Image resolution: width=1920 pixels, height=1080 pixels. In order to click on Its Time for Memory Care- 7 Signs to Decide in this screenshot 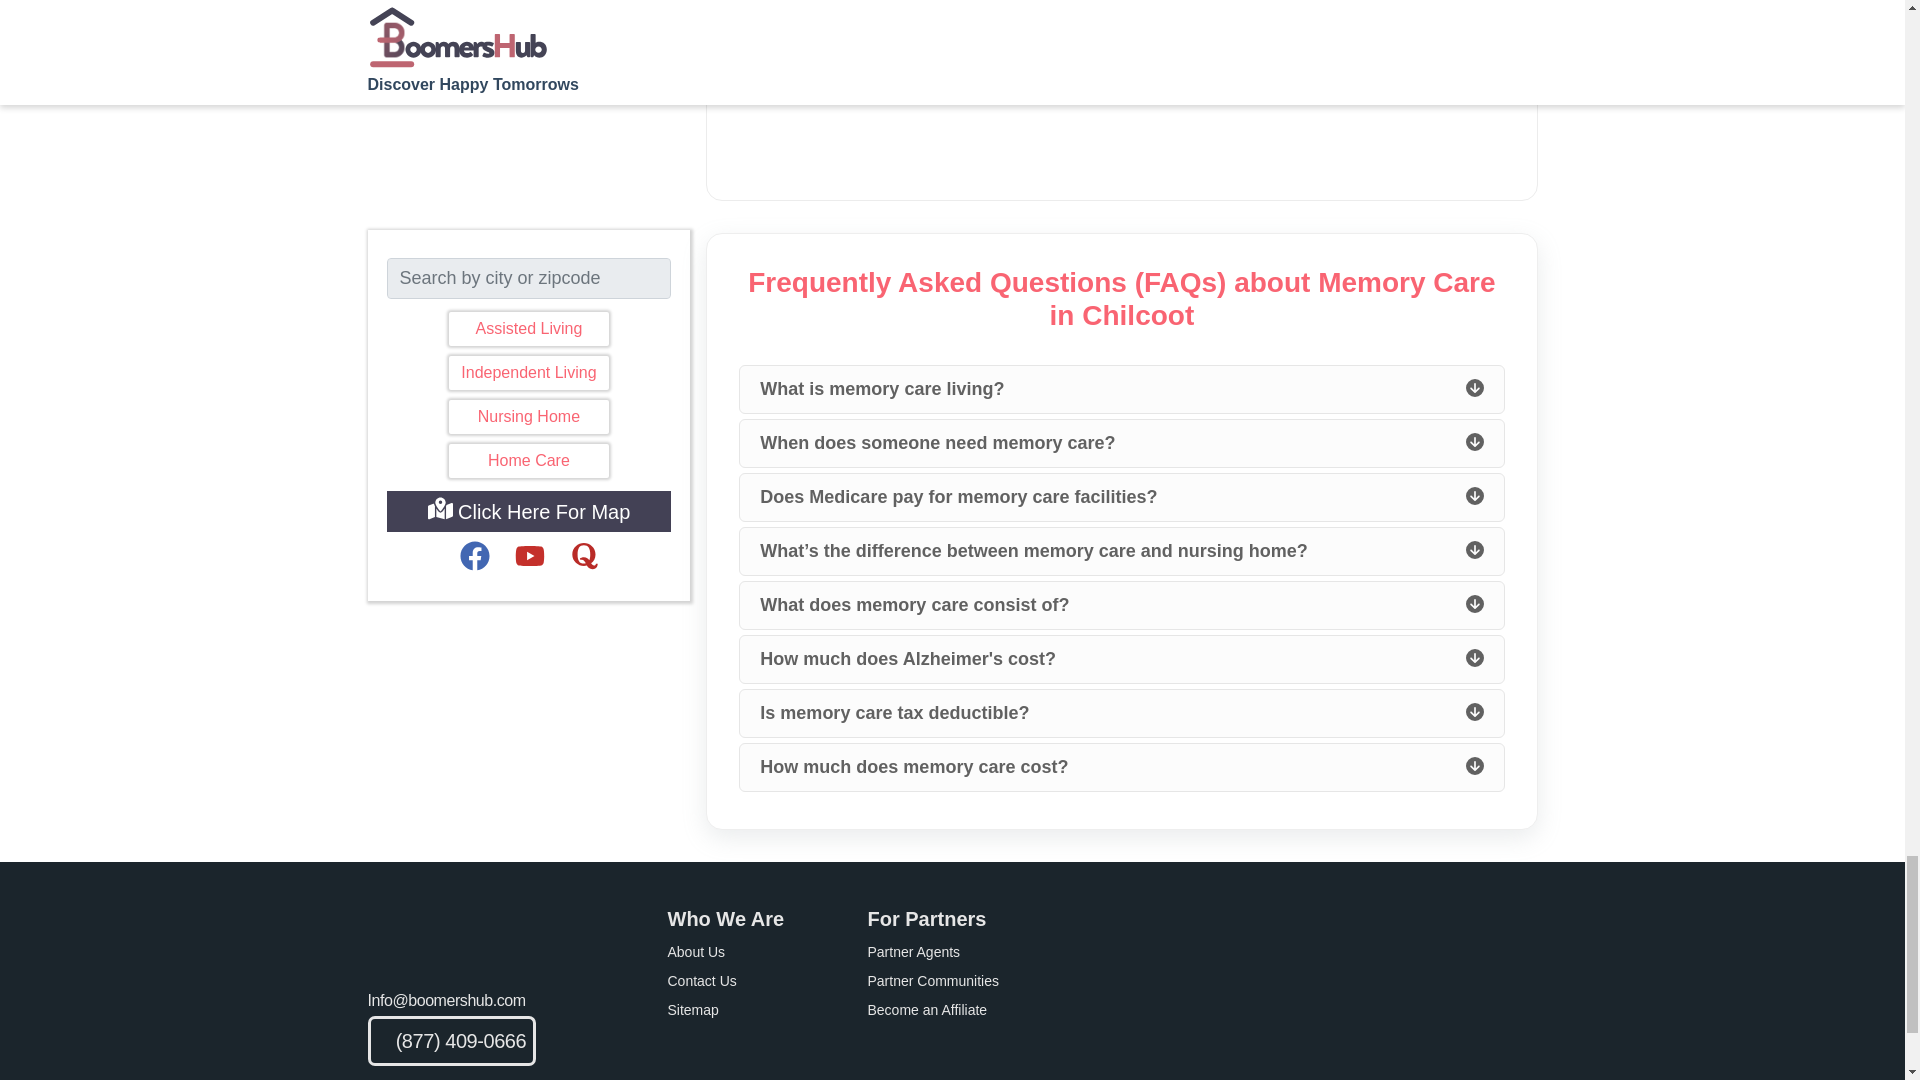, I will do `click(1122, 10)`.